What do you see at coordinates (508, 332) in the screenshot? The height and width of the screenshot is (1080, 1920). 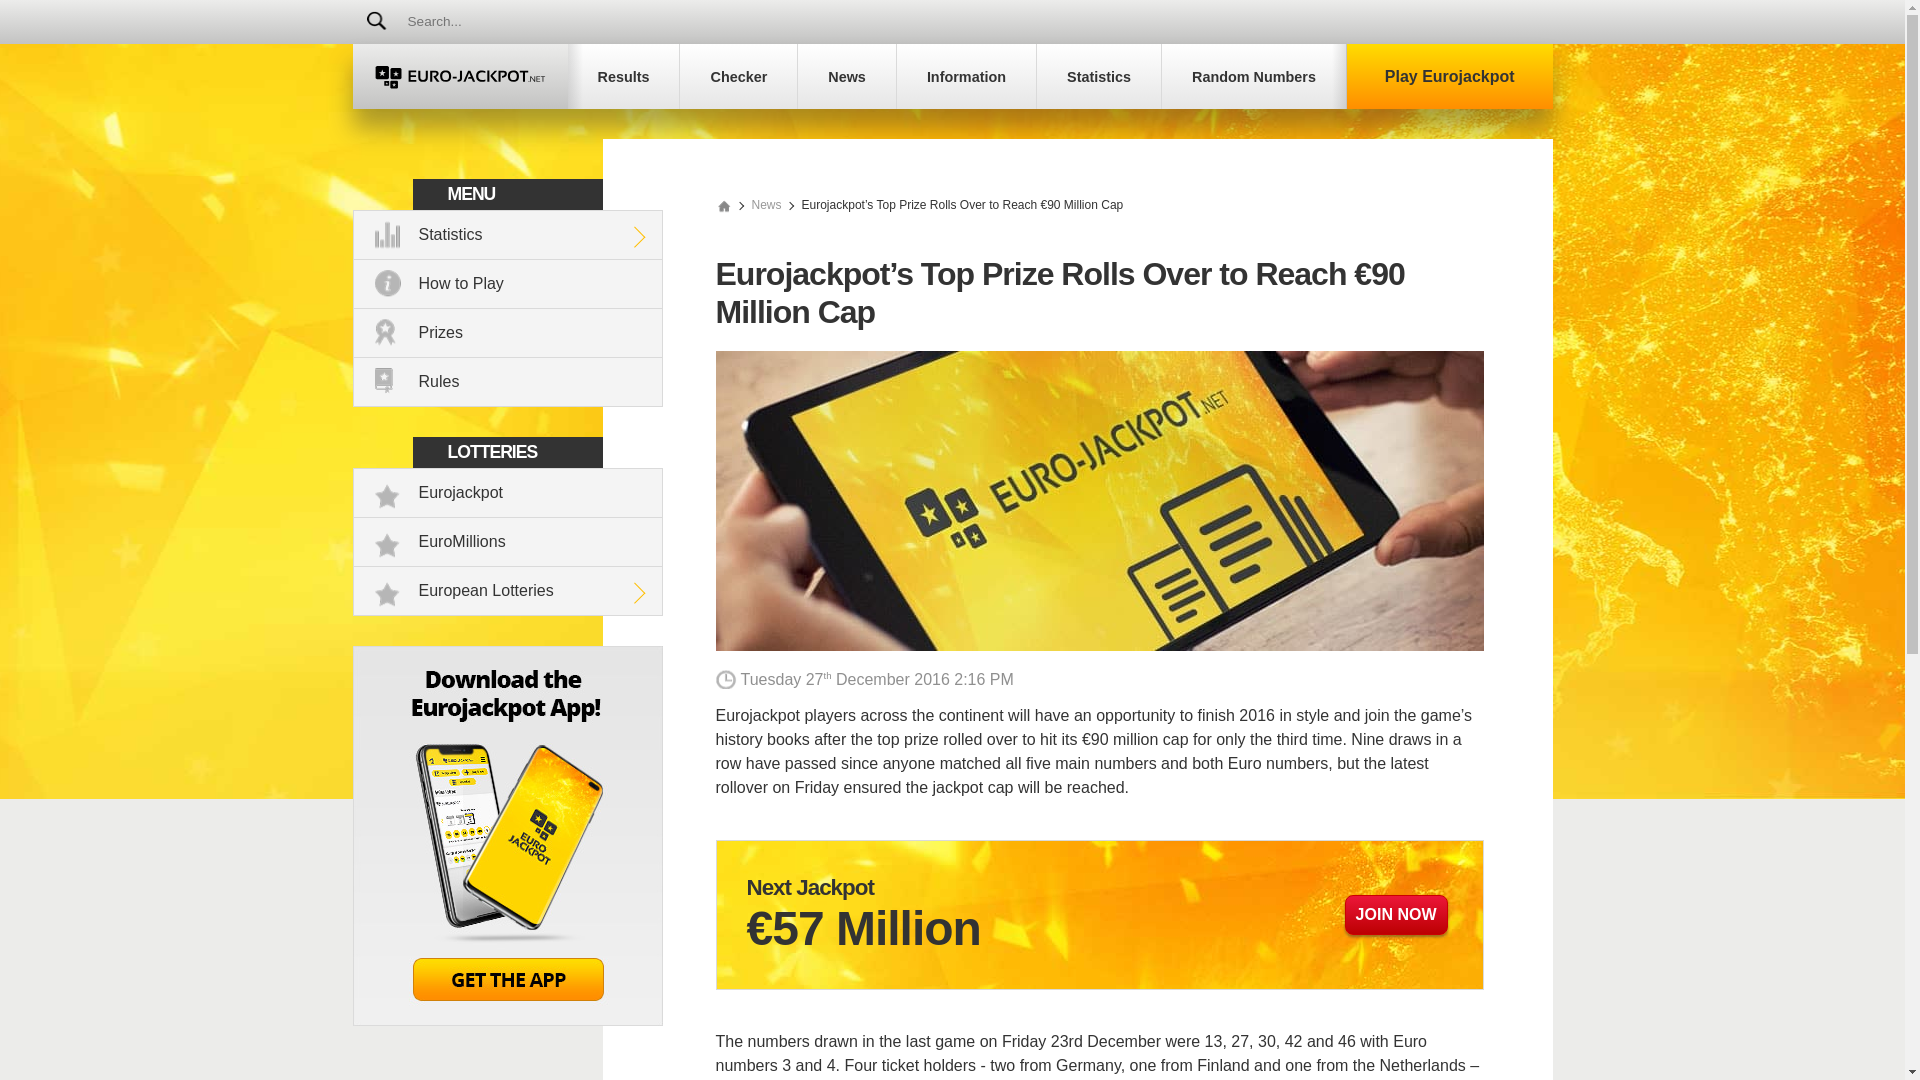 I see `Prizes` at bounding box center [508, 332].